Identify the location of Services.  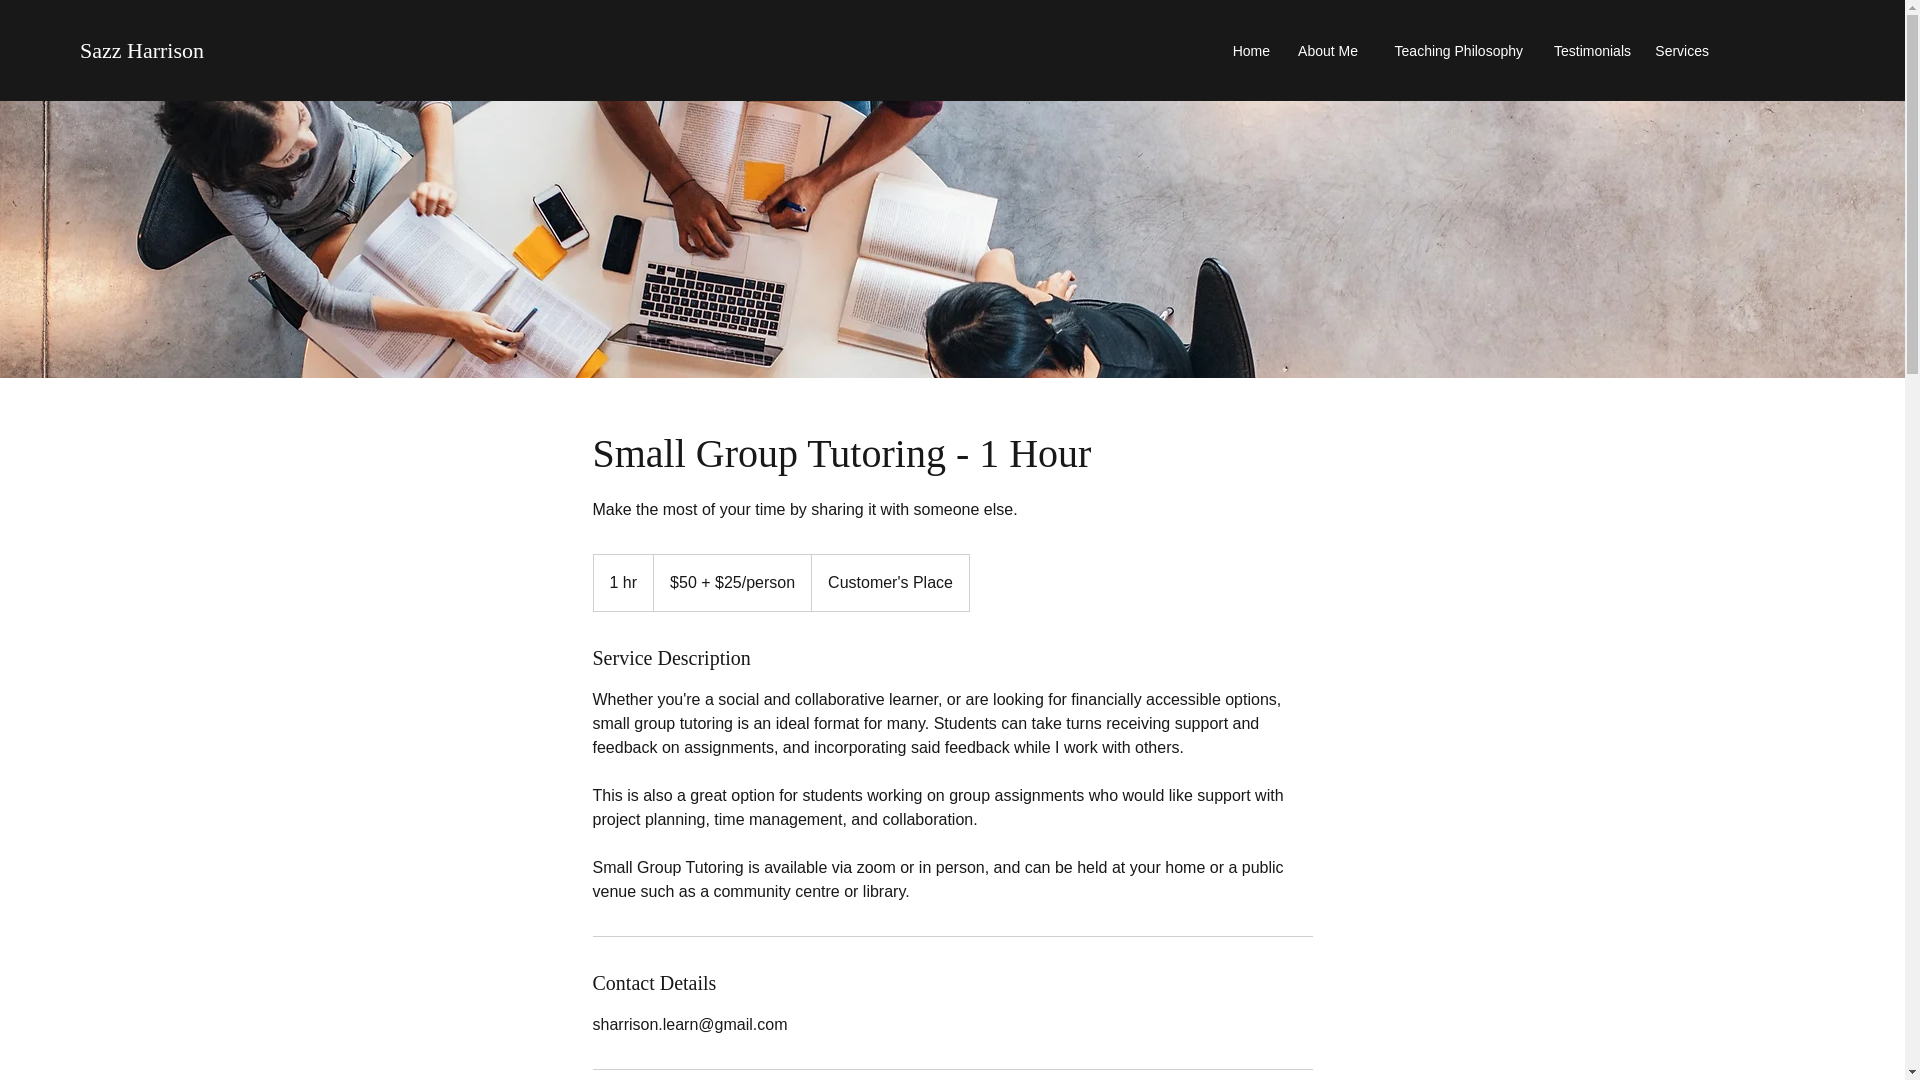
(1680, 50).